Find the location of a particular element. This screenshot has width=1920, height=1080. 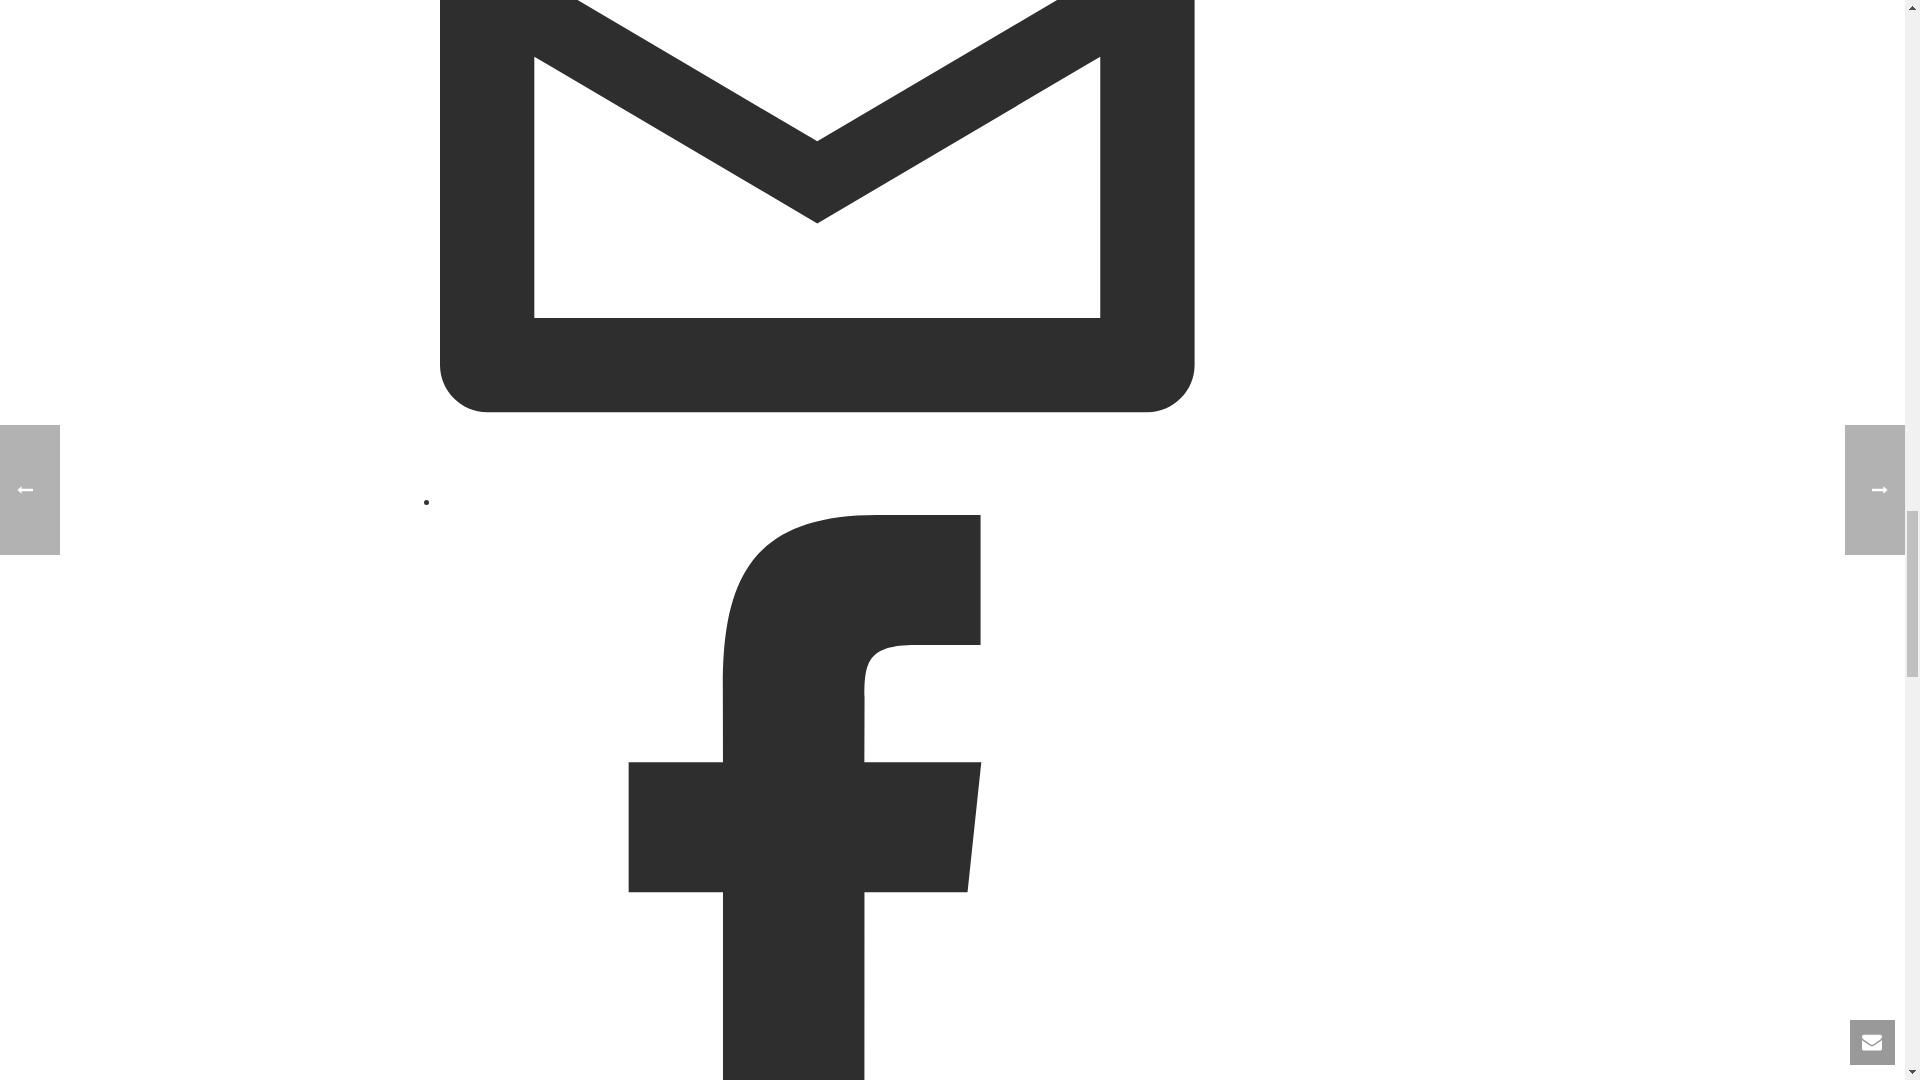

Get in touch with me via email is located at coordinates (816, 500).